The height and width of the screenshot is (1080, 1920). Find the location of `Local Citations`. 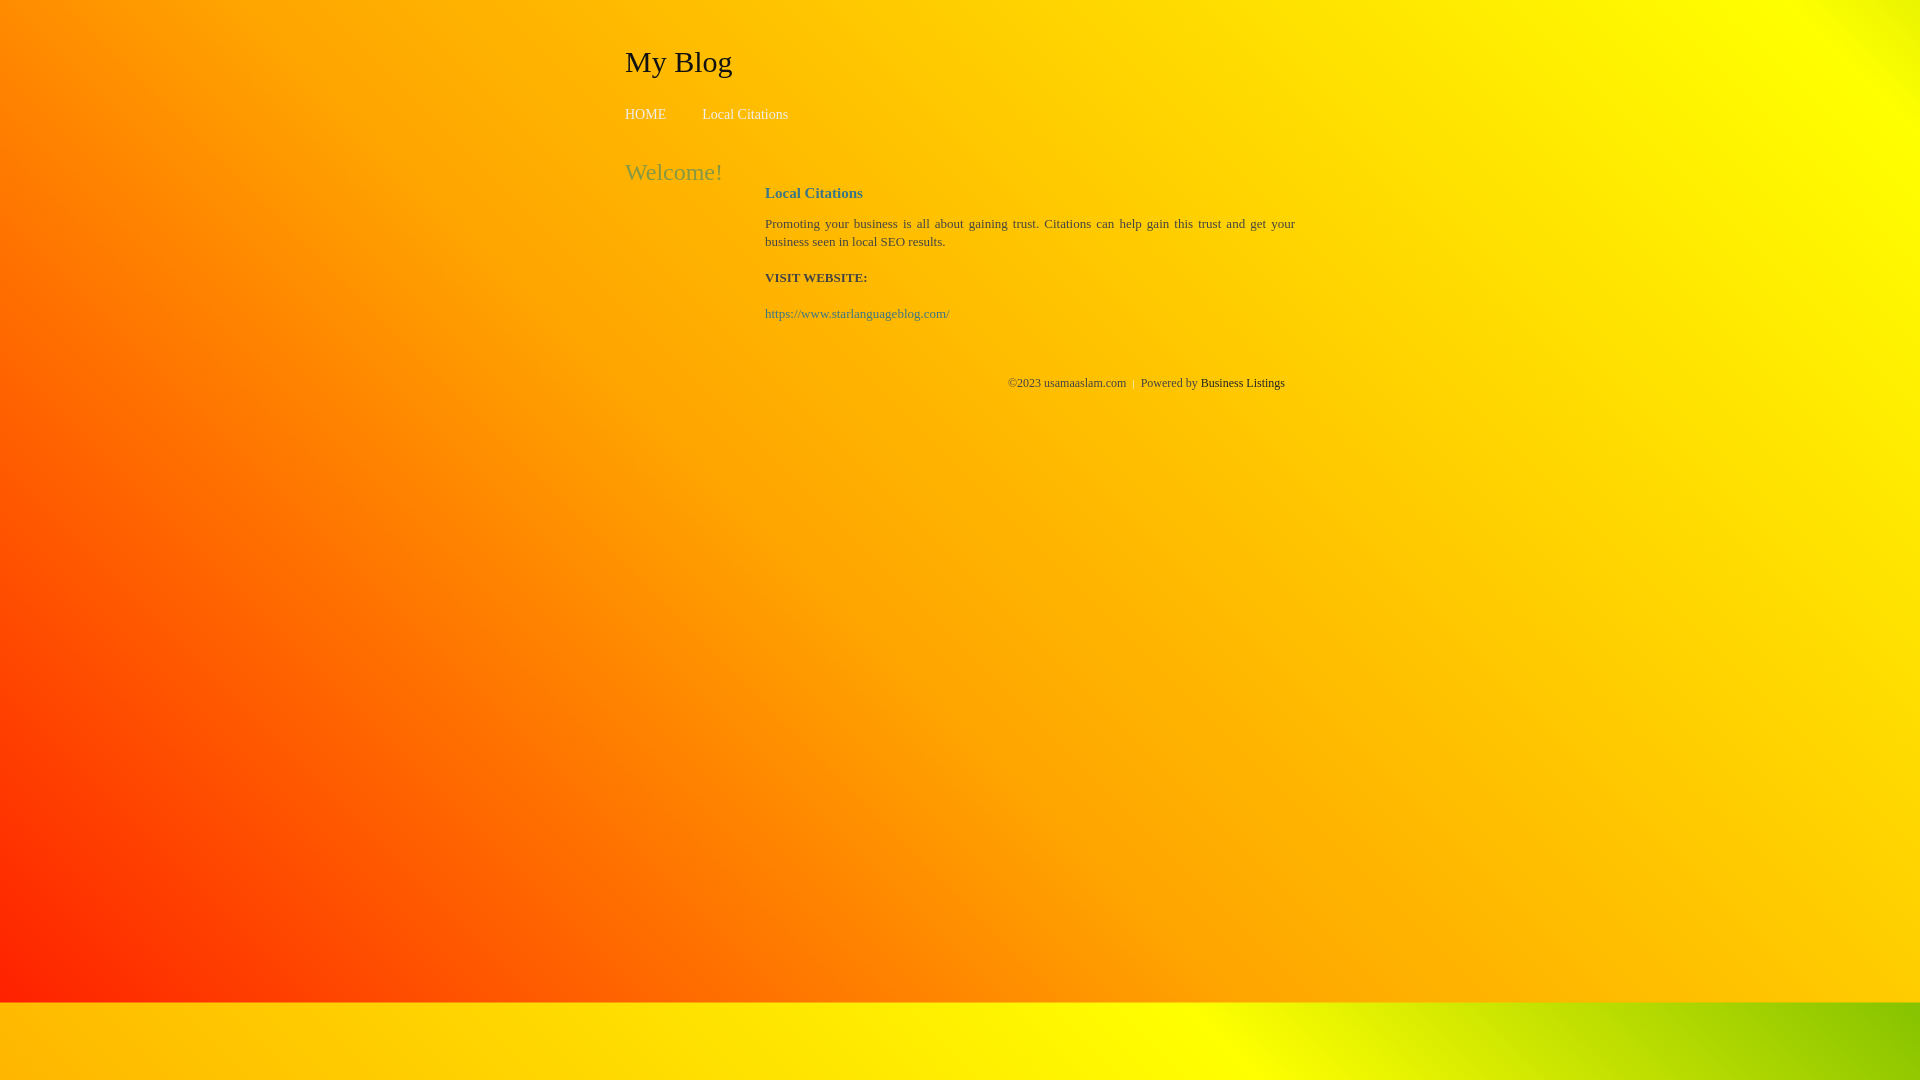

Local Citations is located at coordinates (745, 114).